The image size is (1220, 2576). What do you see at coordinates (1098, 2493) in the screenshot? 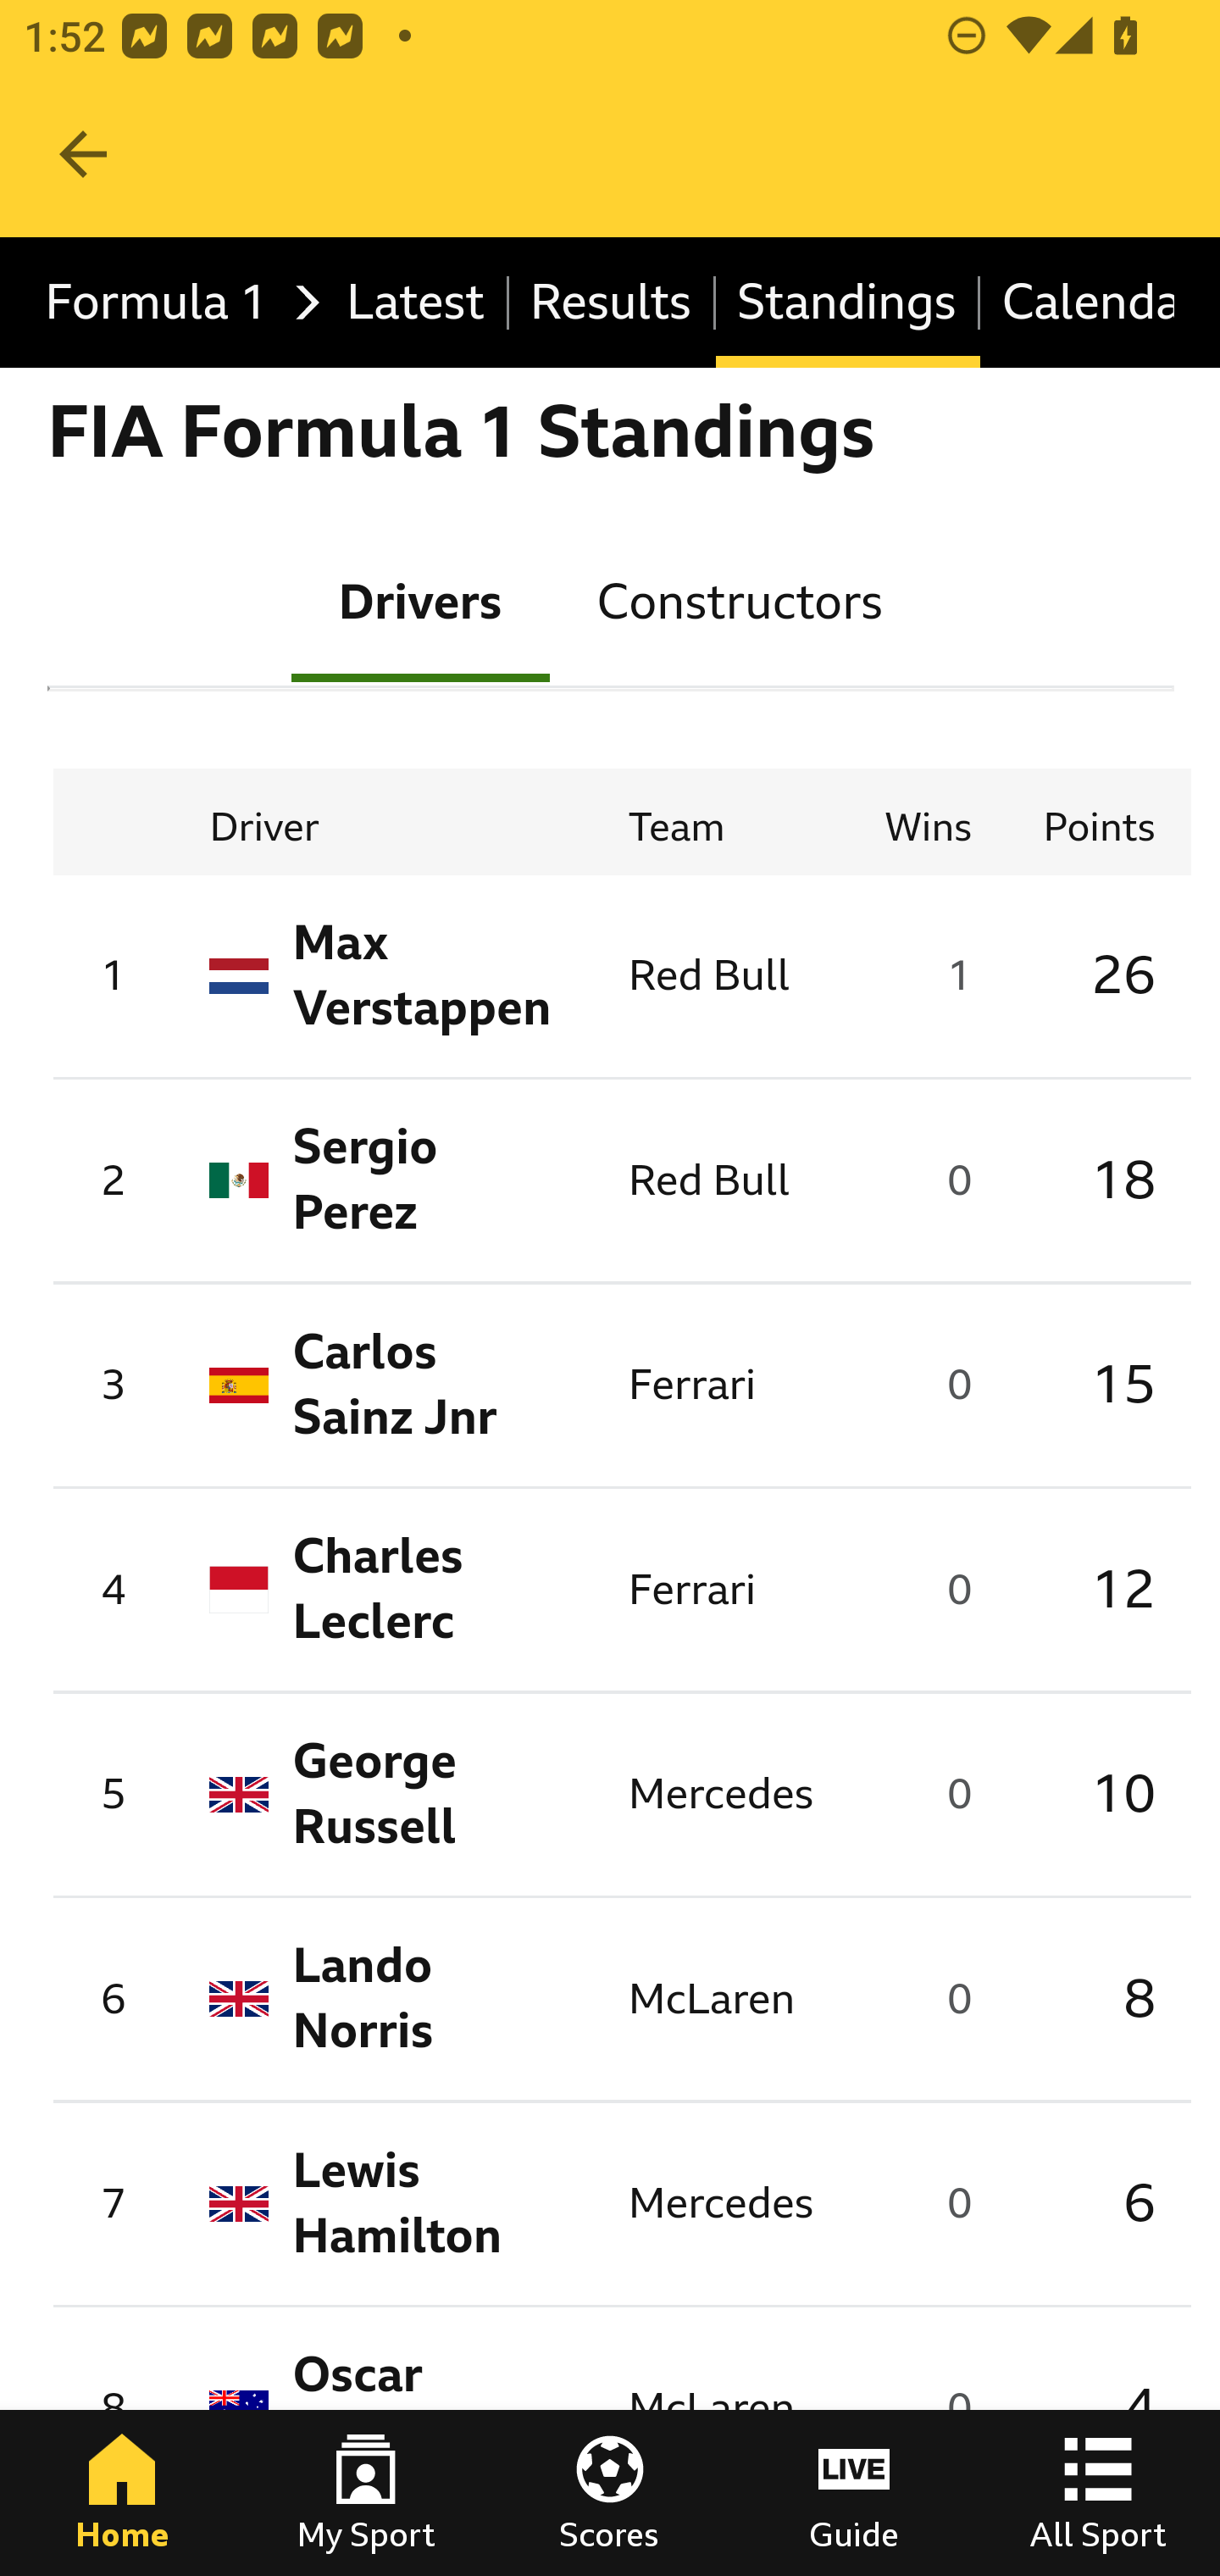
I see `All Sport` at bounding box center [1098, 2493].